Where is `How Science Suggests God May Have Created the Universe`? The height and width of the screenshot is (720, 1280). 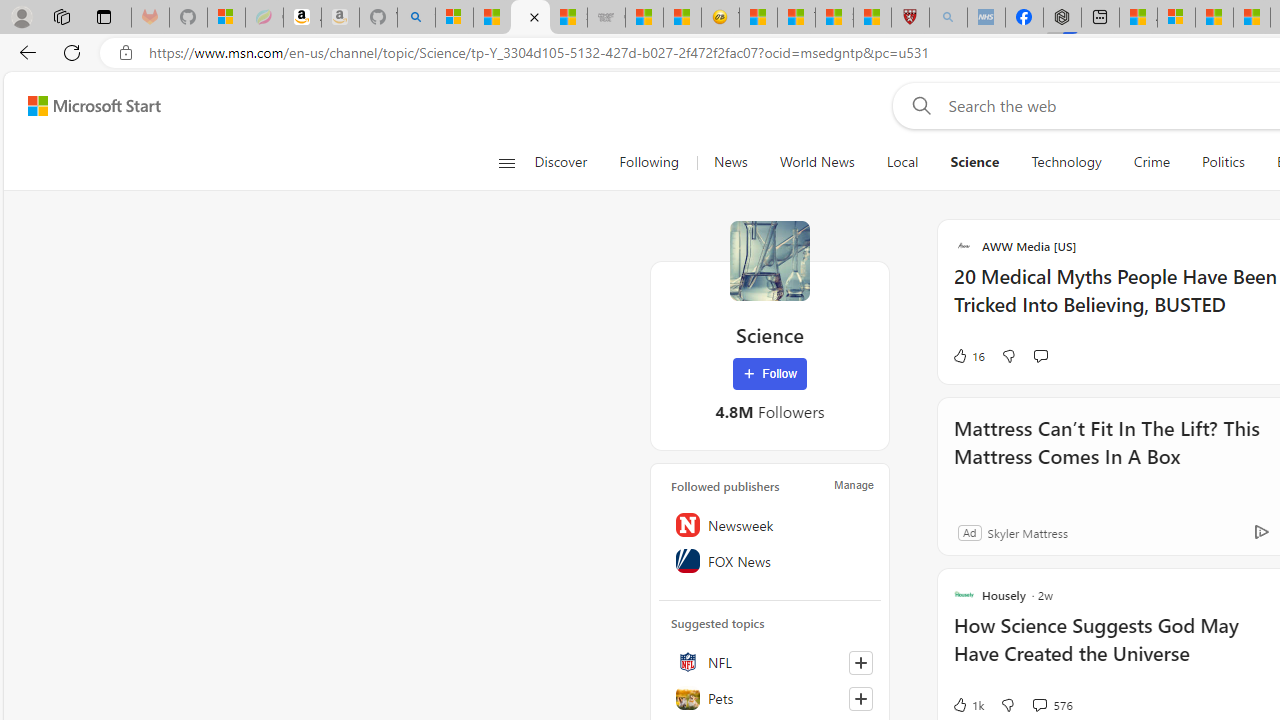
How Science Suggests God May Have Created the Universe is located at coordinates (1115, 650).